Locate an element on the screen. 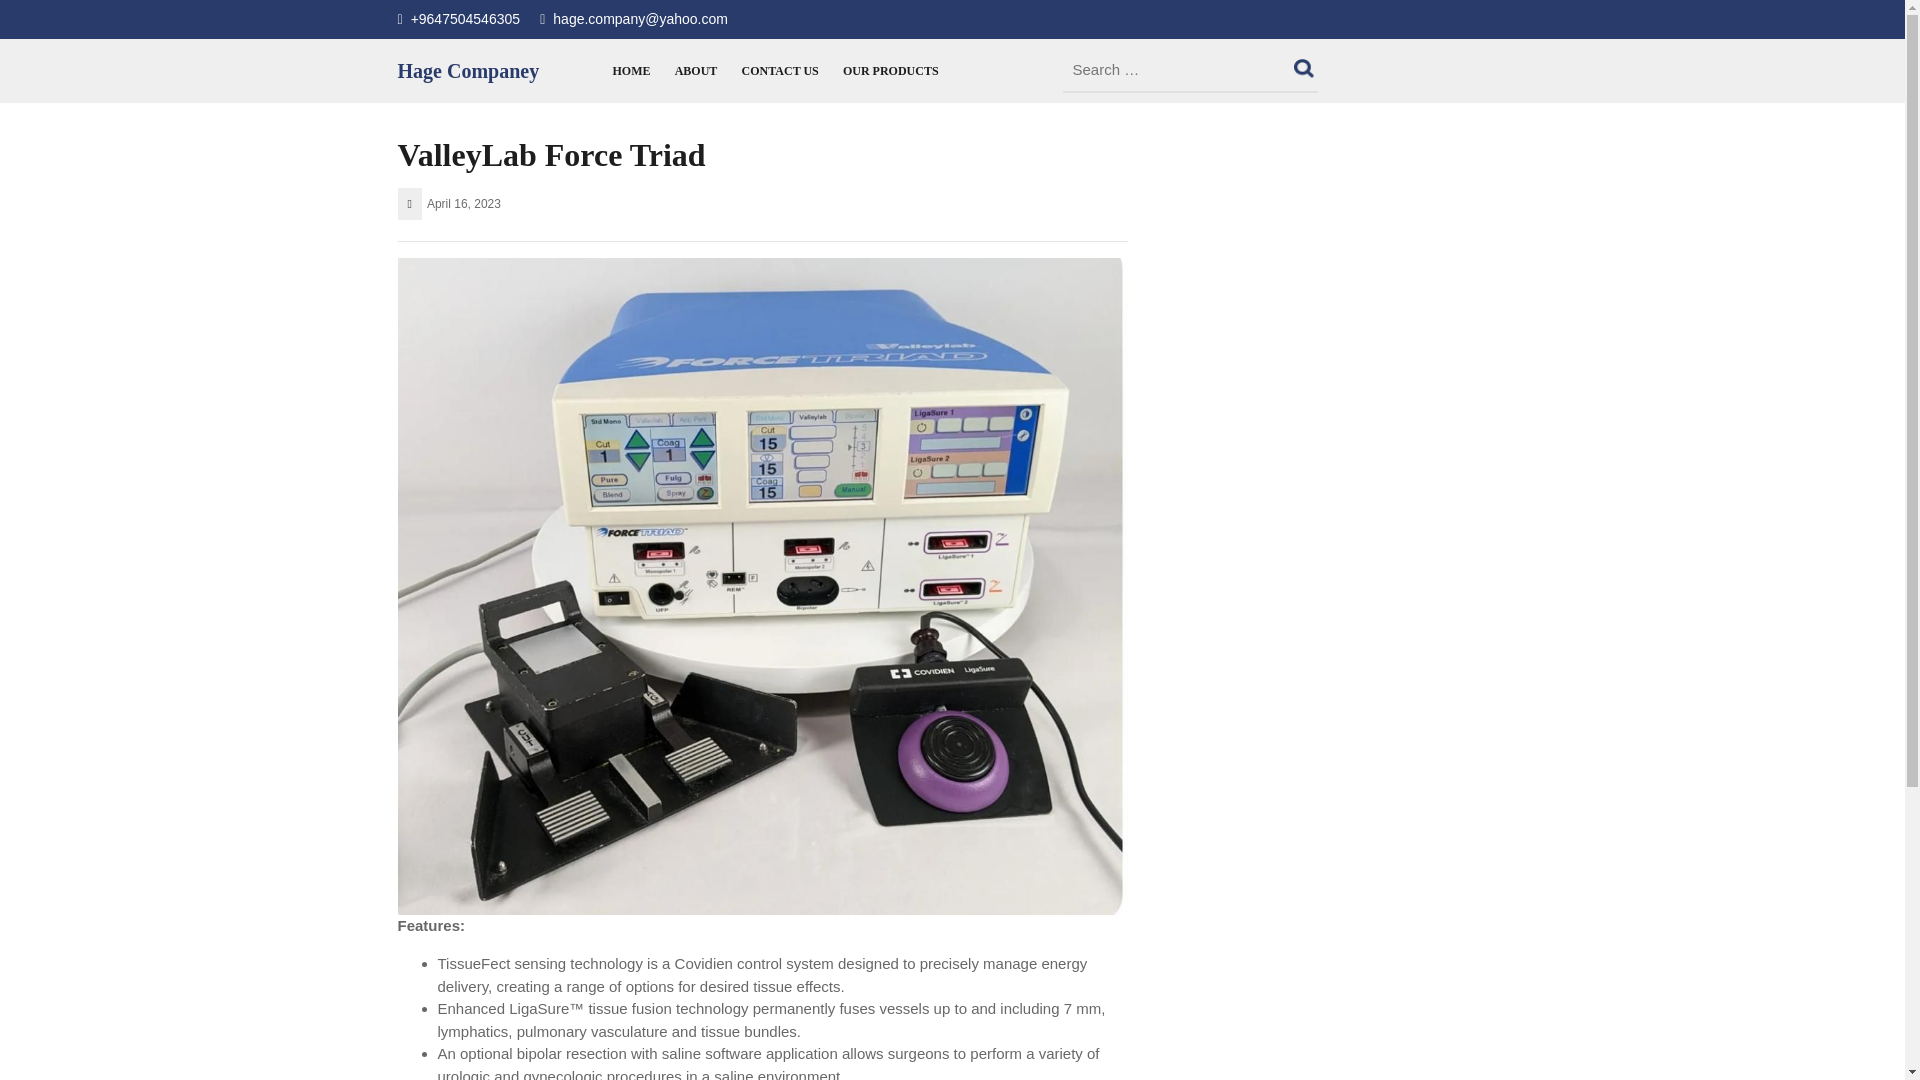 This screenshot has height=1080, width=1920. Hage Companey is located at coordinates (468, 71).